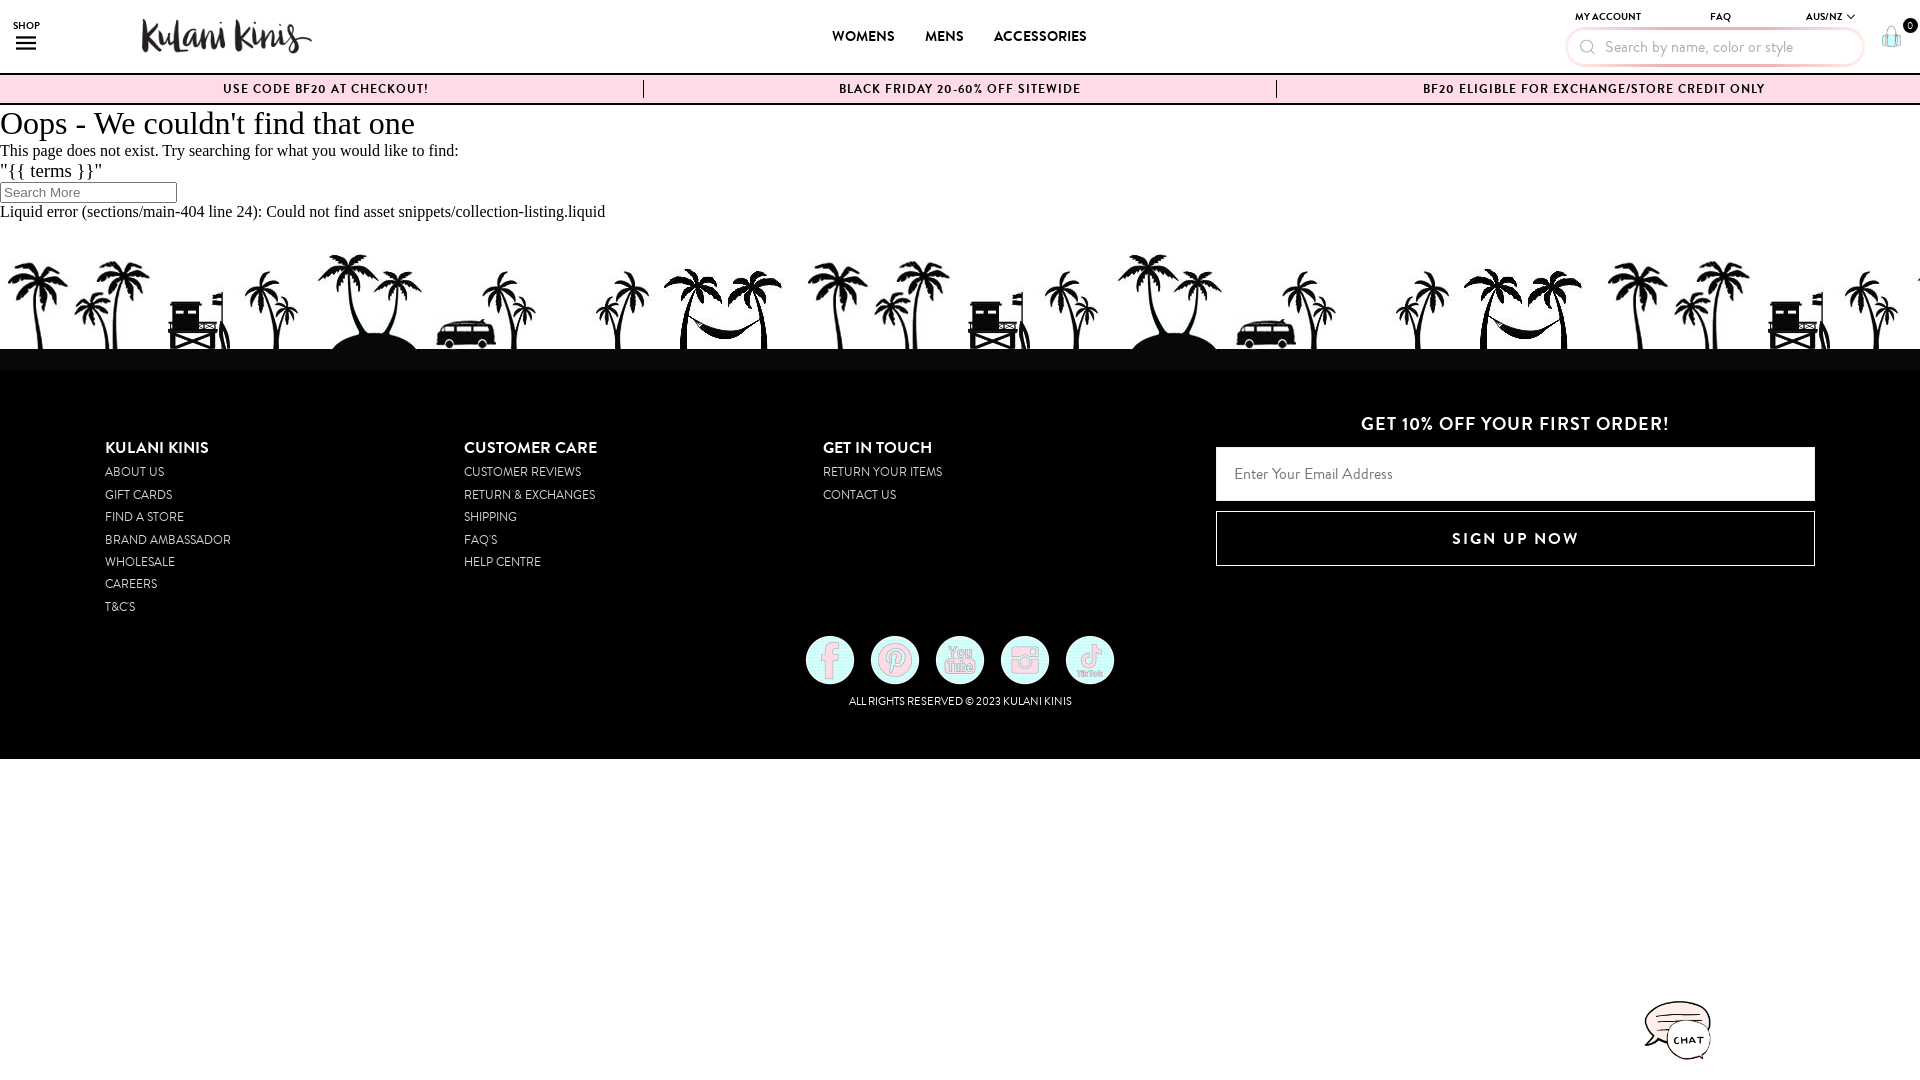  Describe the element at coordinates (138, 496) in the screenshot. I see `GIFT CARDS` at that location.